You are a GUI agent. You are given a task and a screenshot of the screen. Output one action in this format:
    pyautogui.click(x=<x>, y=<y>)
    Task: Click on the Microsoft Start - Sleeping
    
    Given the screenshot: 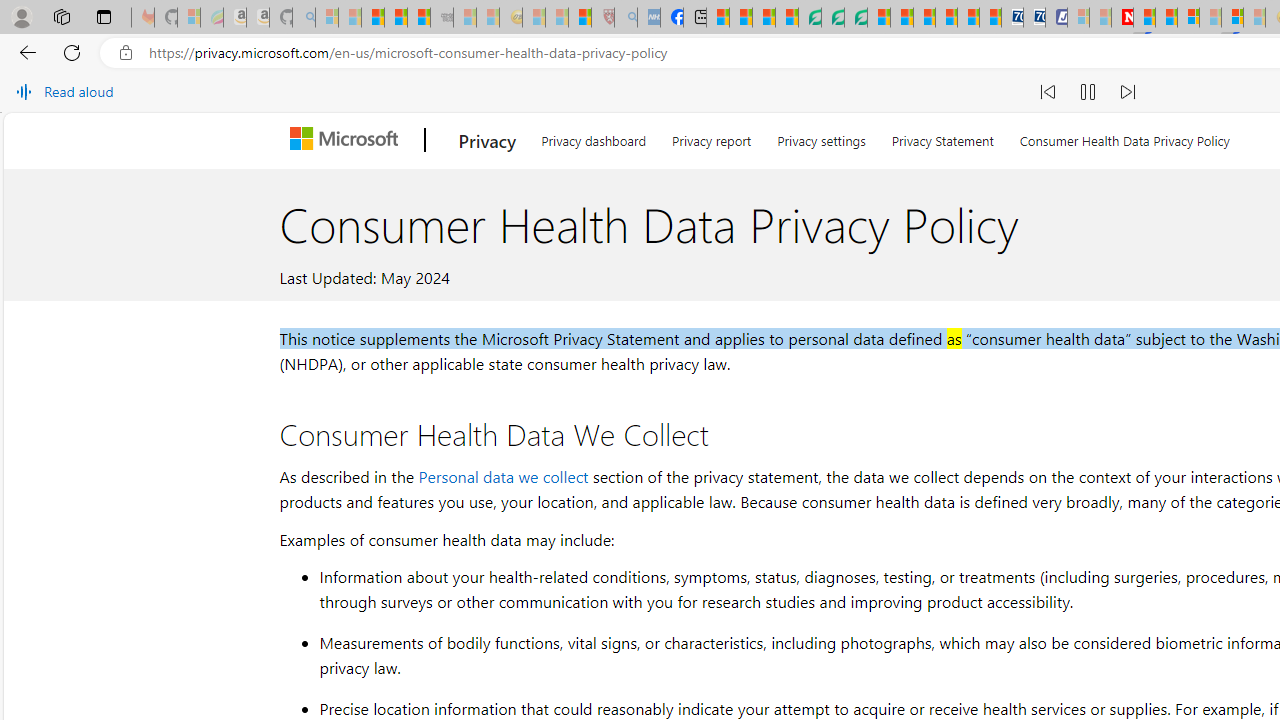 What is the action you would take?
    pyautogui.click(x=1100, y=18)
    